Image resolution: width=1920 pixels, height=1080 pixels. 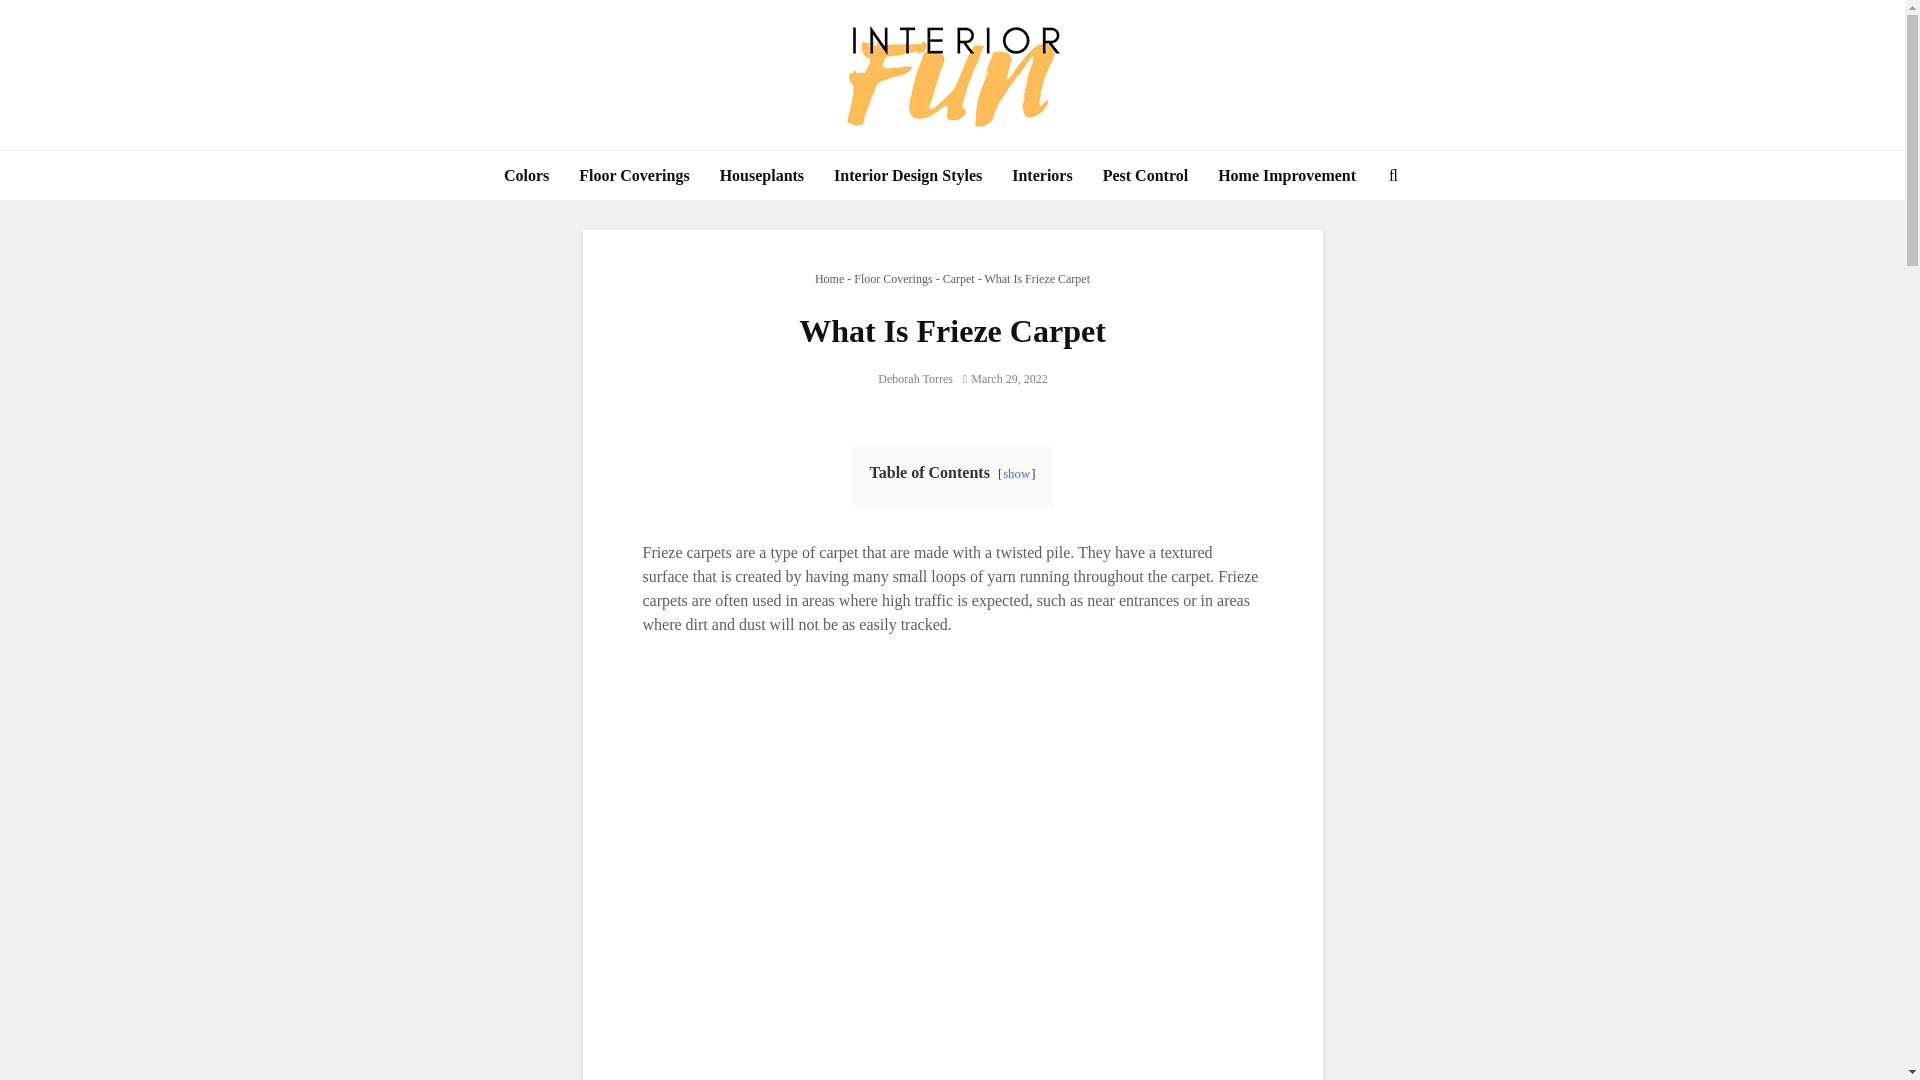 I want to click on Floor Coverings, so click(x=634, y=176).